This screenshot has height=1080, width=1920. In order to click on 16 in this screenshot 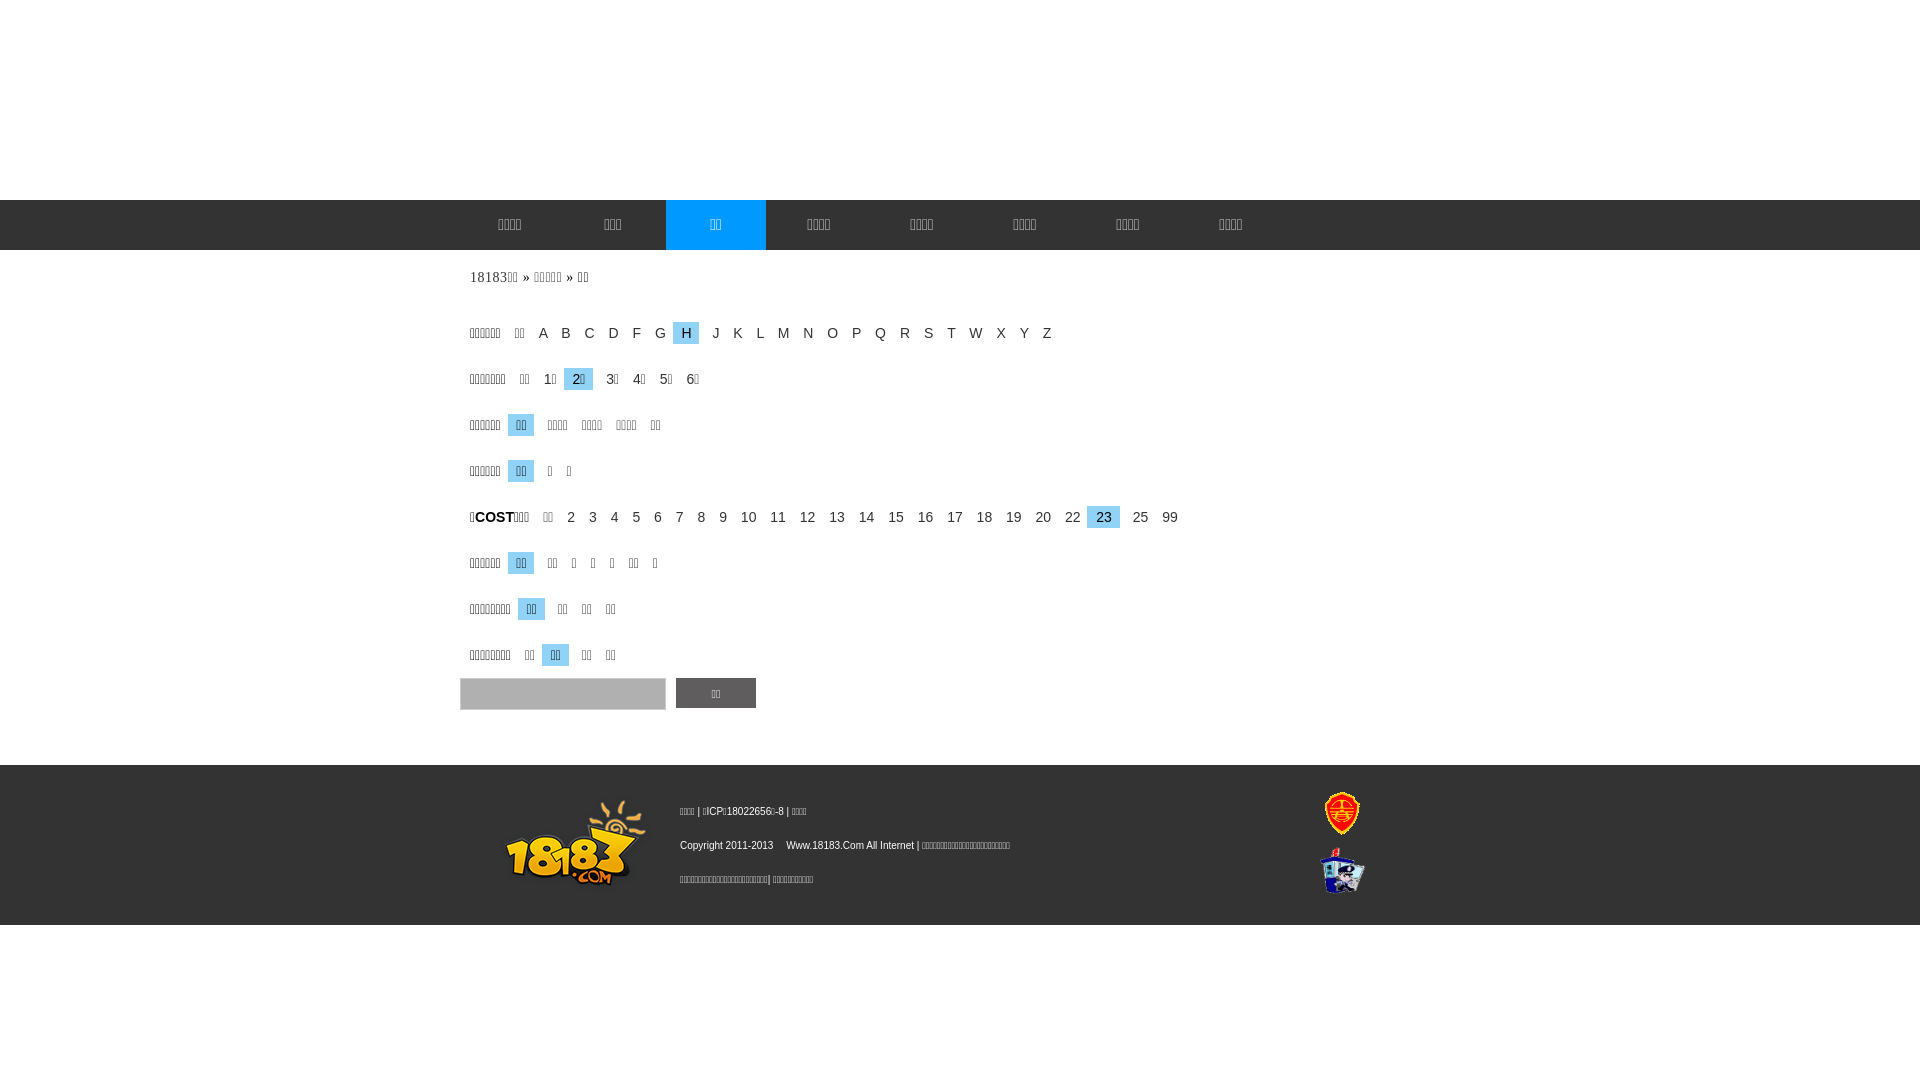, I will do `click(921, 516)`.